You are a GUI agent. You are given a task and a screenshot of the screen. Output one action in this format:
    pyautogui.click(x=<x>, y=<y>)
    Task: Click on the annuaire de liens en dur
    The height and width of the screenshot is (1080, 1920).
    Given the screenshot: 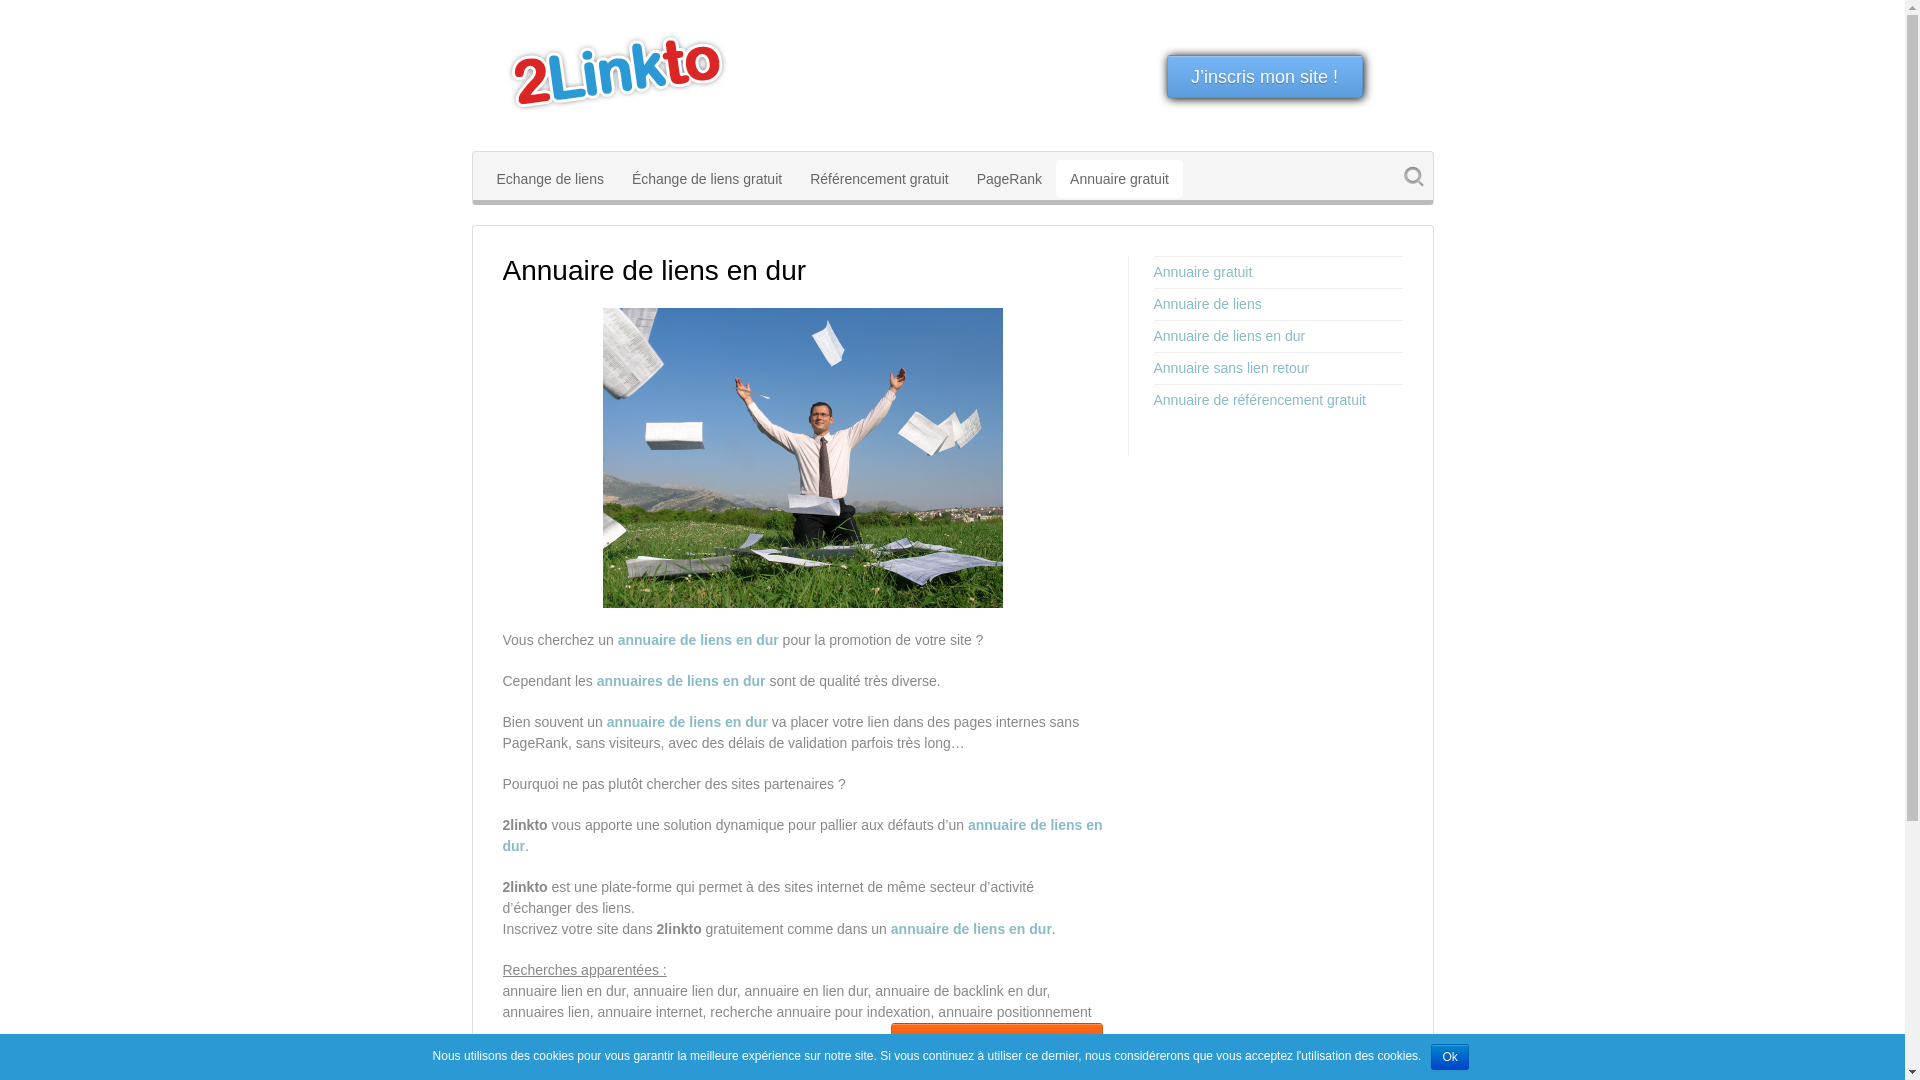 What is the action you would take?
    pyautogui.click(x=972, y=929)
    